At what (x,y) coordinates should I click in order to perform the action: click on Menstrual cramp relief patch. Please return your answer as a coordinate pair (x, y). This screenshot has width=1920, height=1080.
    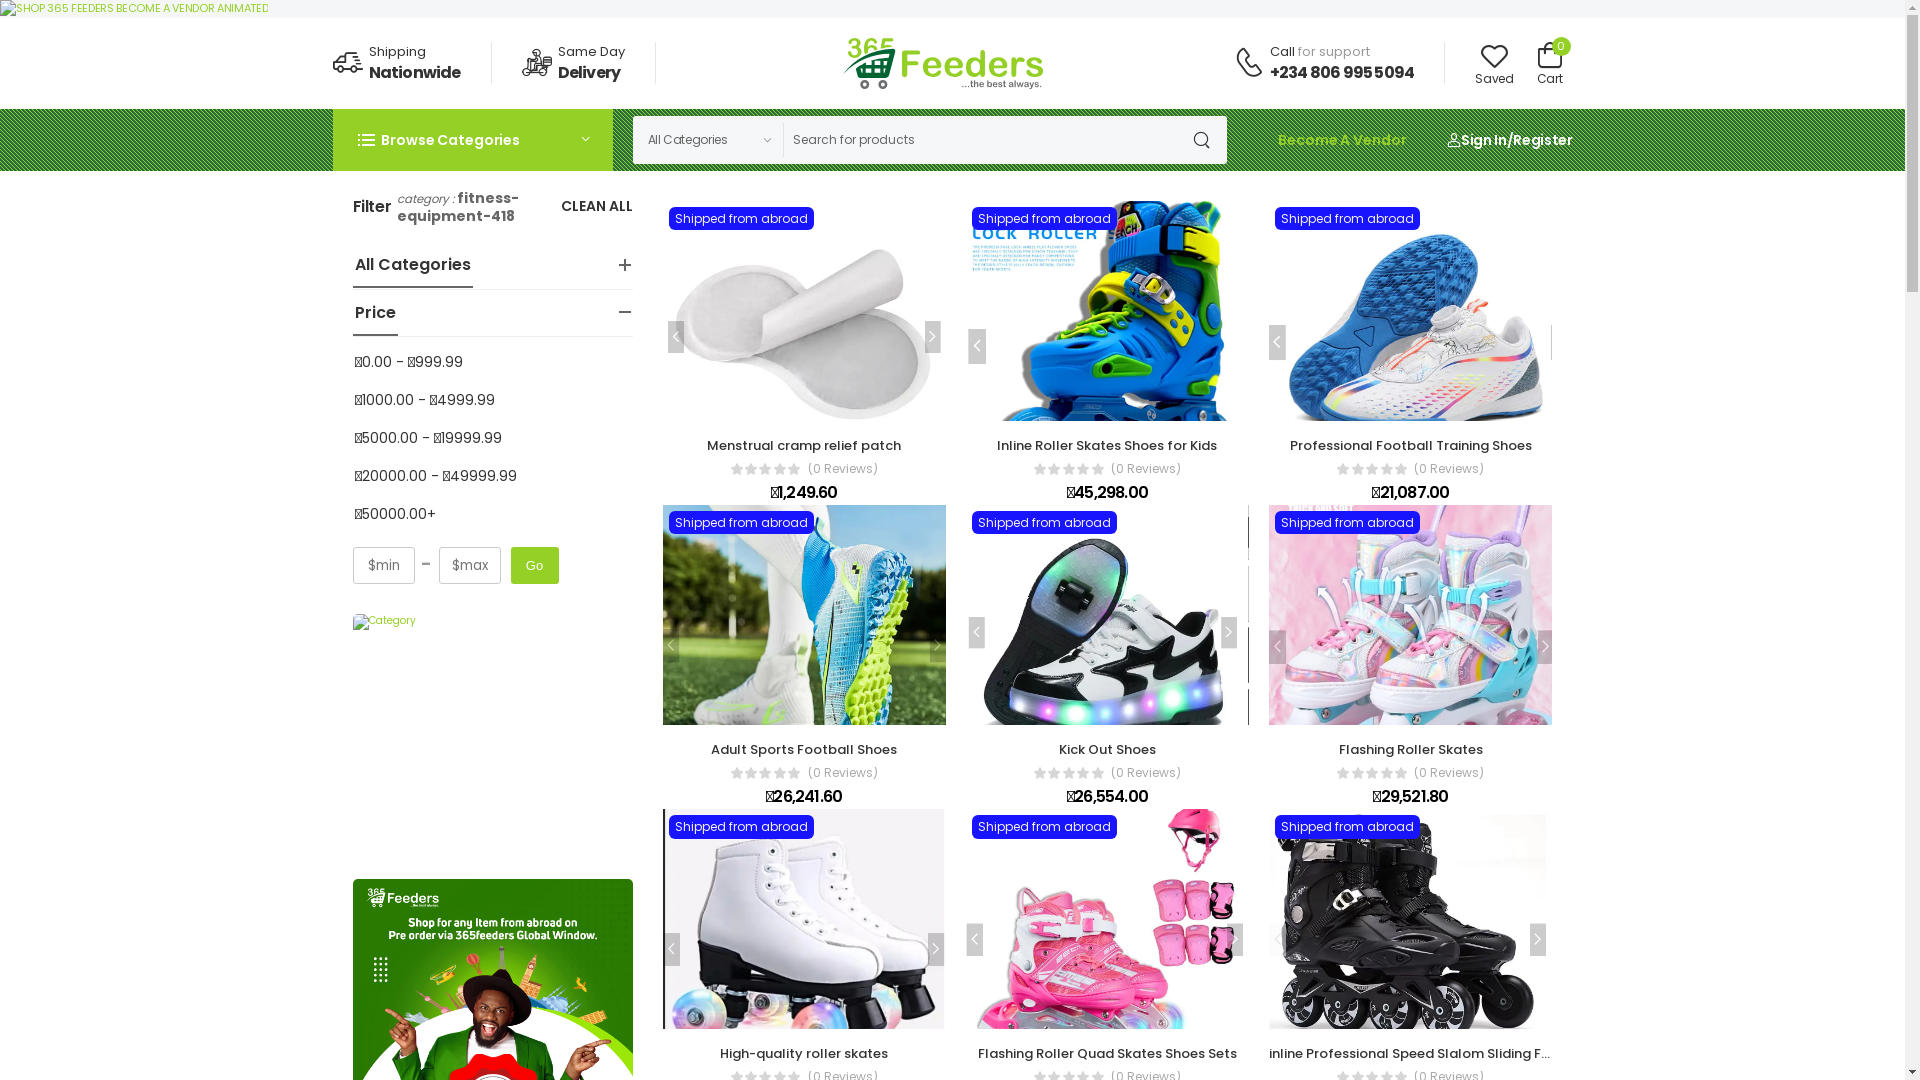
    Looking at the image, I should click on (804, 446).